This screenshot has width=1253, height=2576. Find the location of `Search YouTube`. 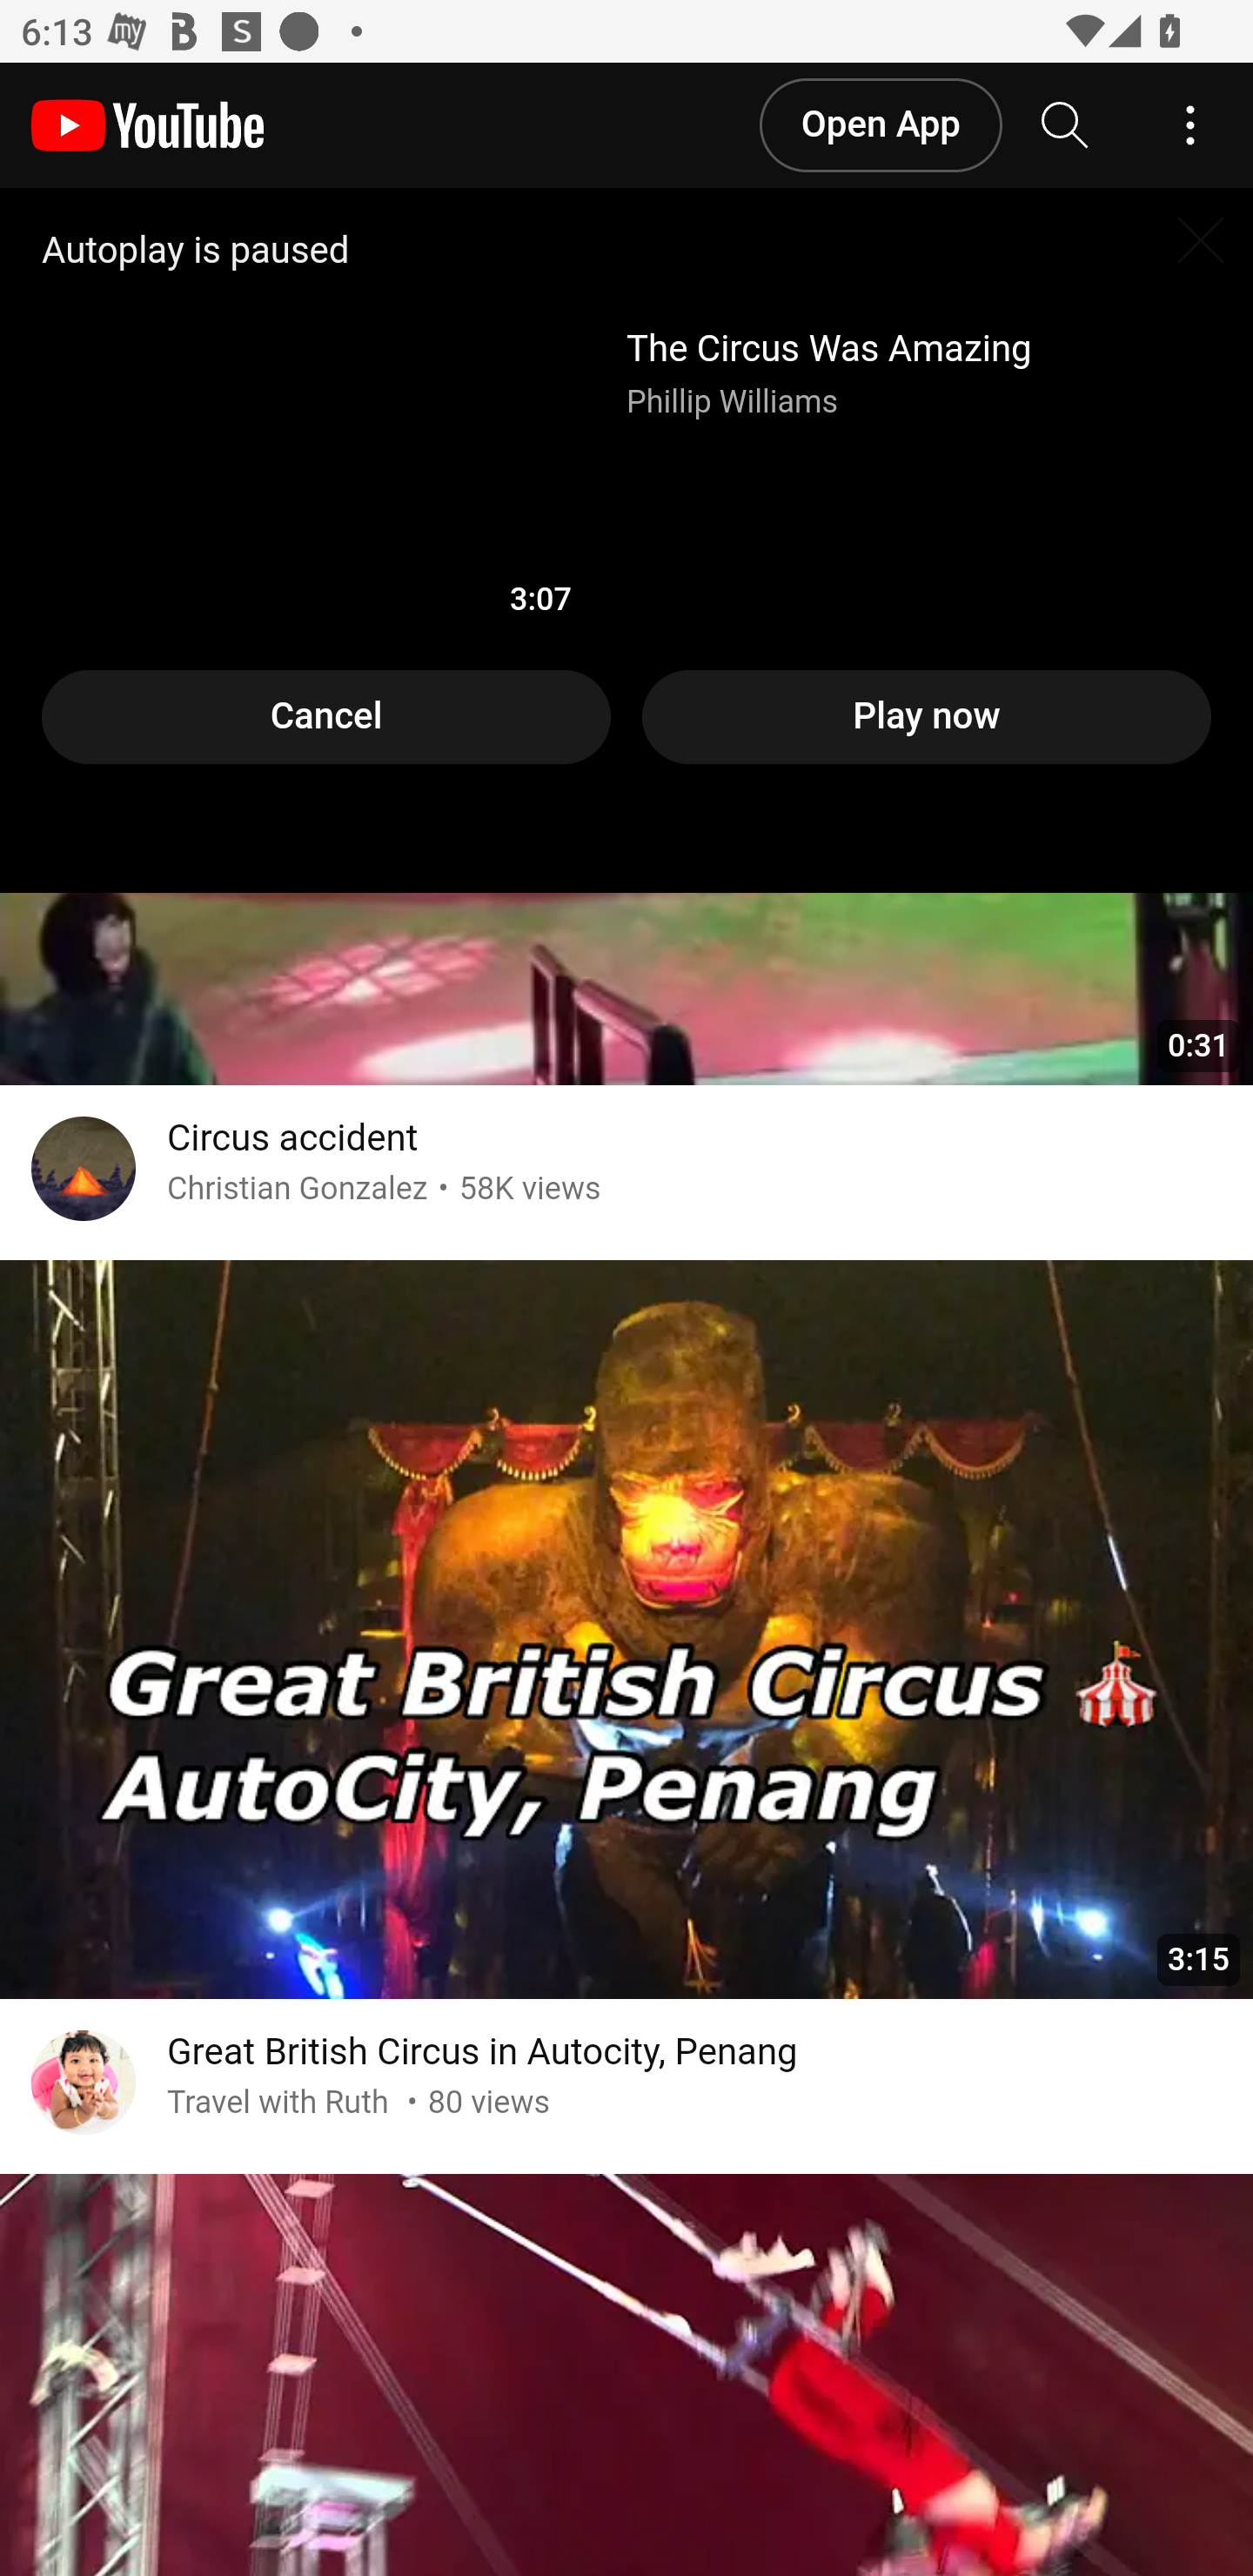

Search YouTube is located at coordinates (1065, 126).